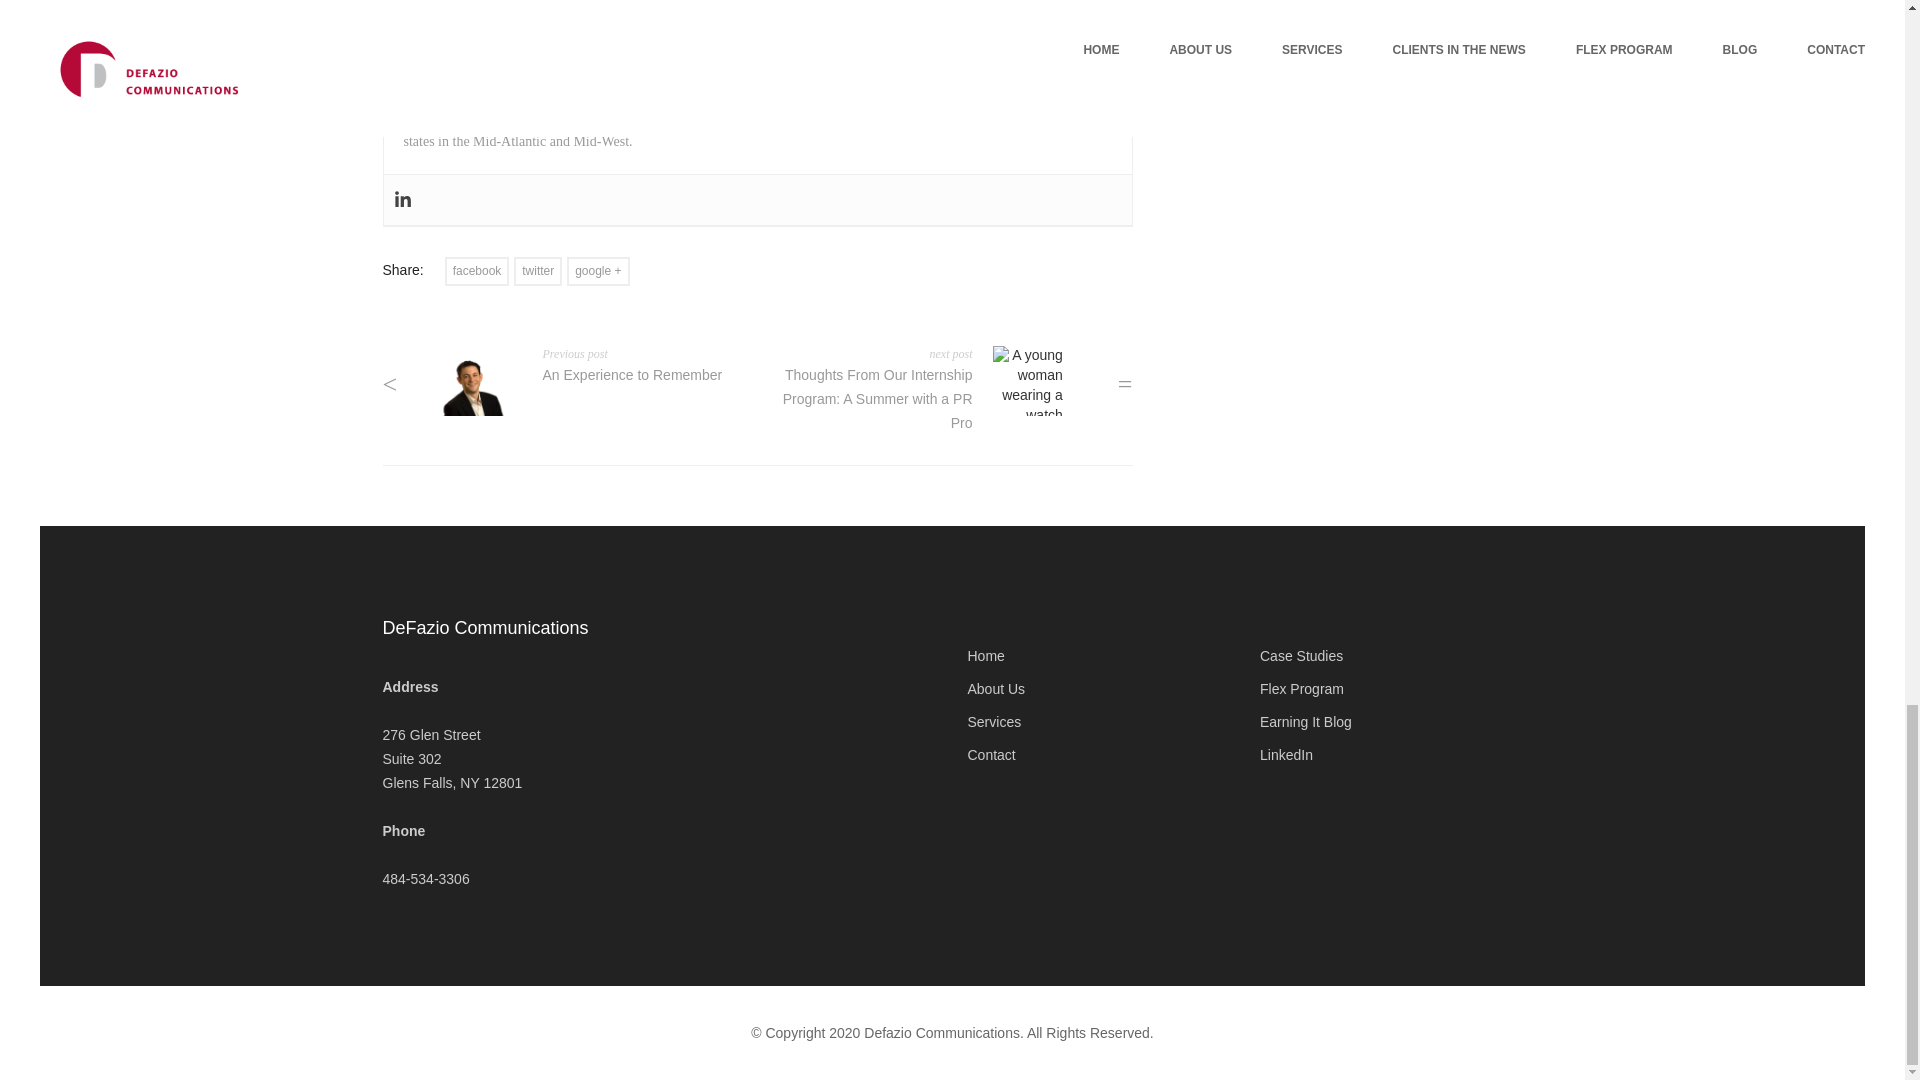  Describe the element at coordinates (991, 754) in the screenshot. I see `Contact` at that location.